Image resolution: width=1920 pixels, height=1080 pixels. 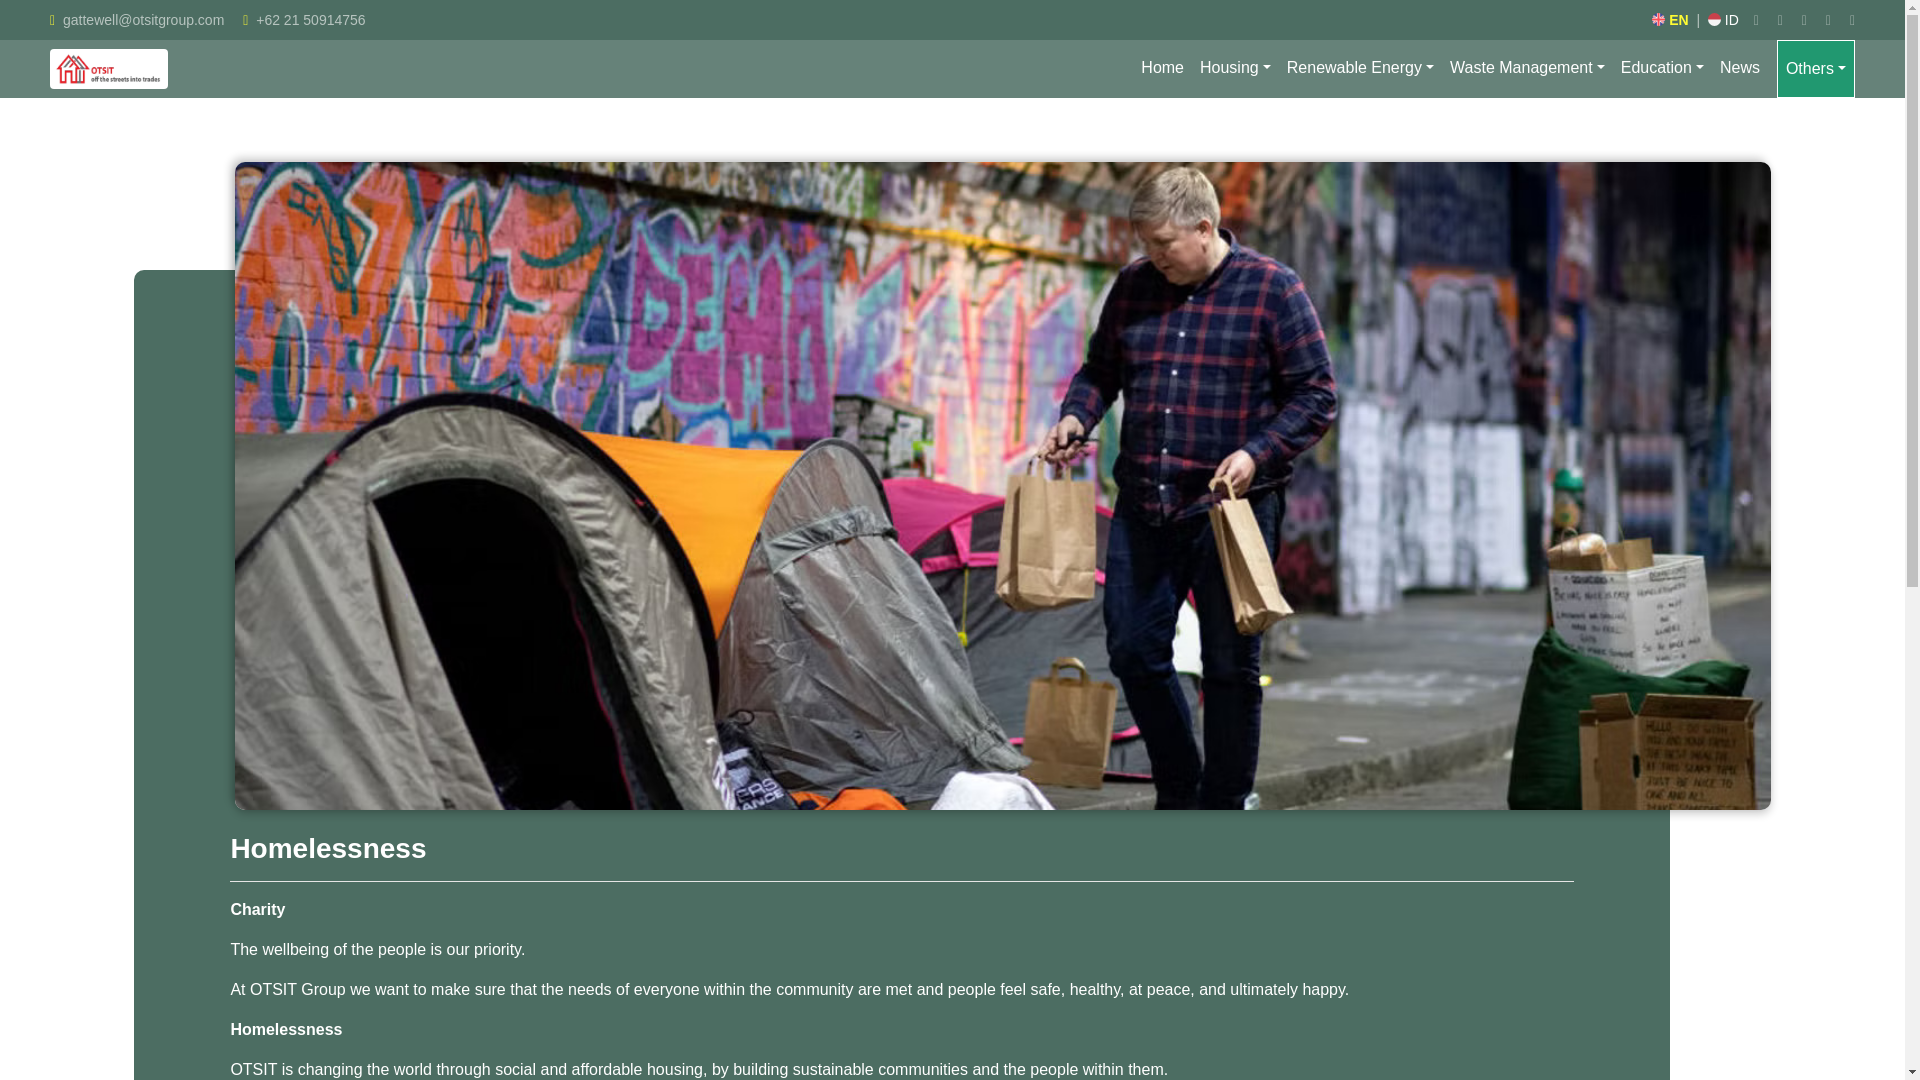 What do you see at coordinates (1724, 20) in the screenshot?
I see `ID` at bounding box center [1724, 20].